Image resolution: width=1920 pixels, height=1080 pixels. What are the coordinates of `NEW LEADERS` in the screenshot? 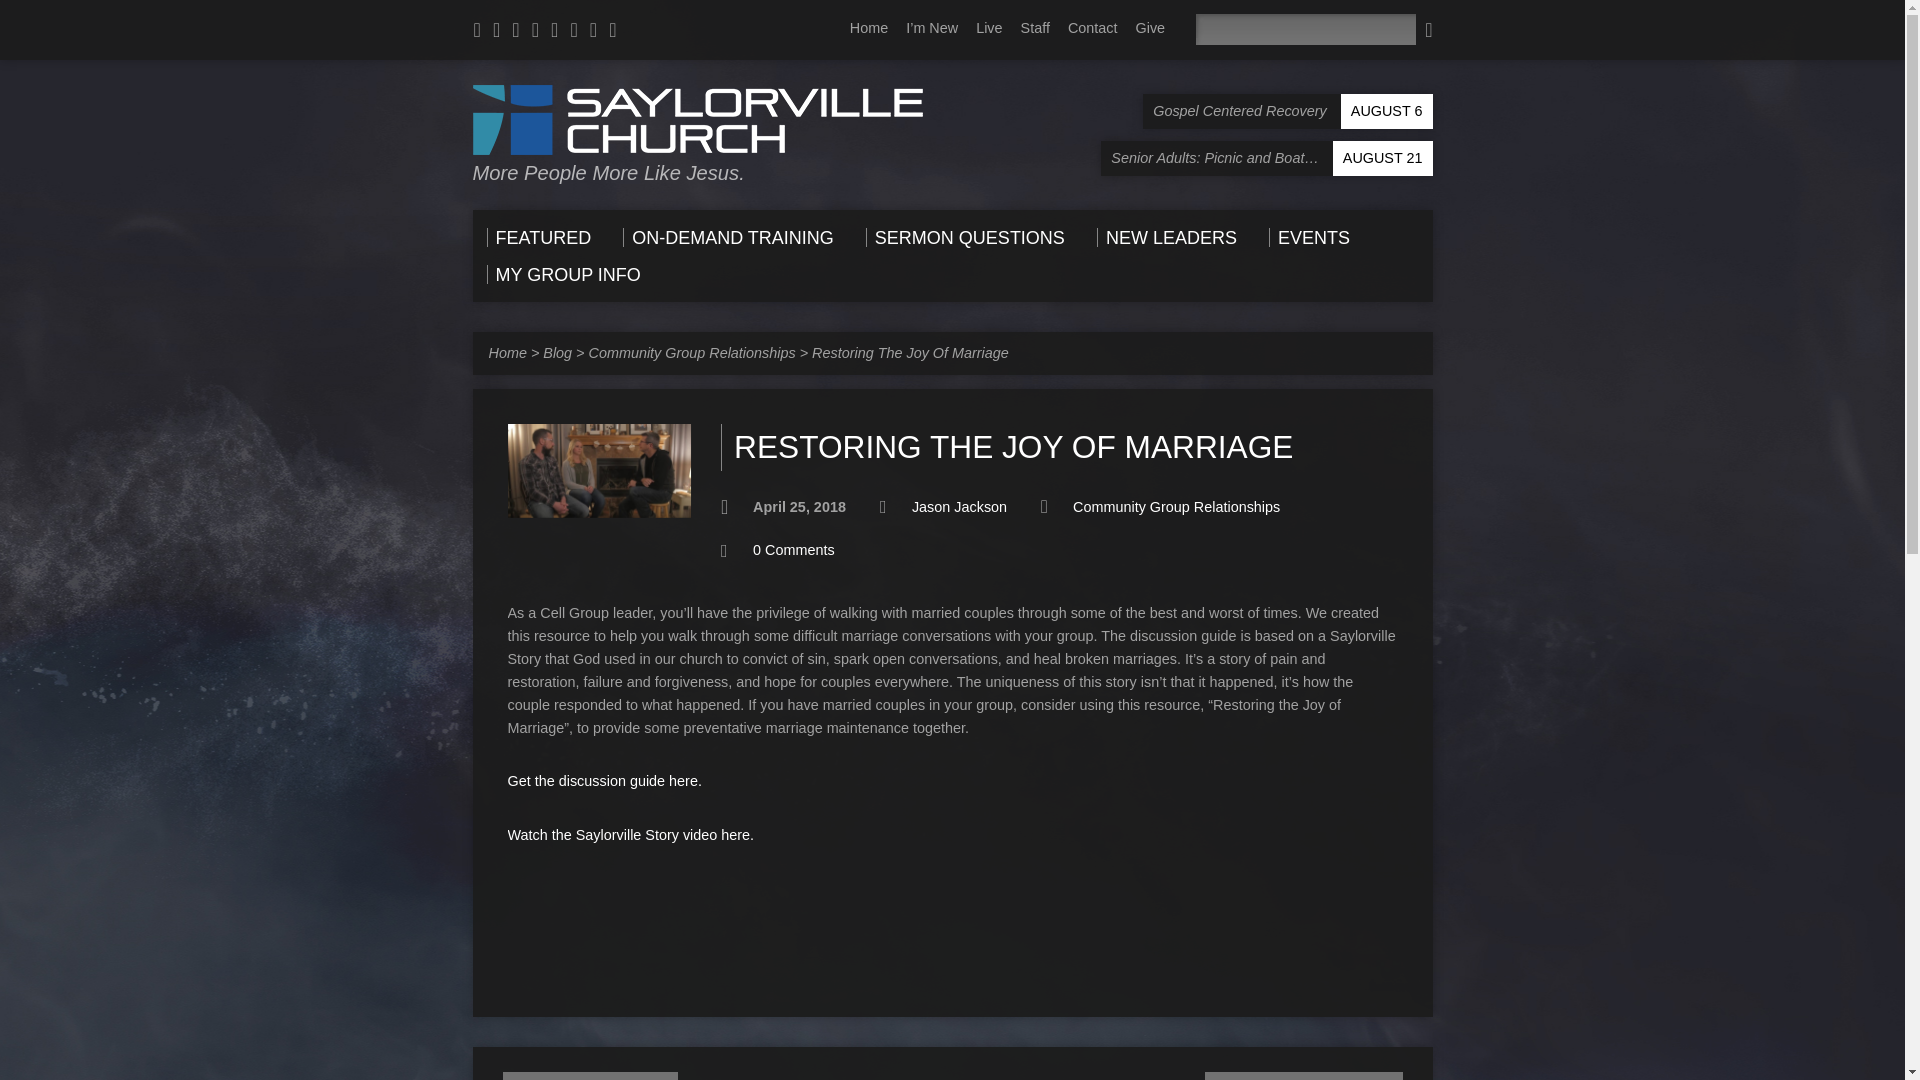 It's located at (1166, 237).